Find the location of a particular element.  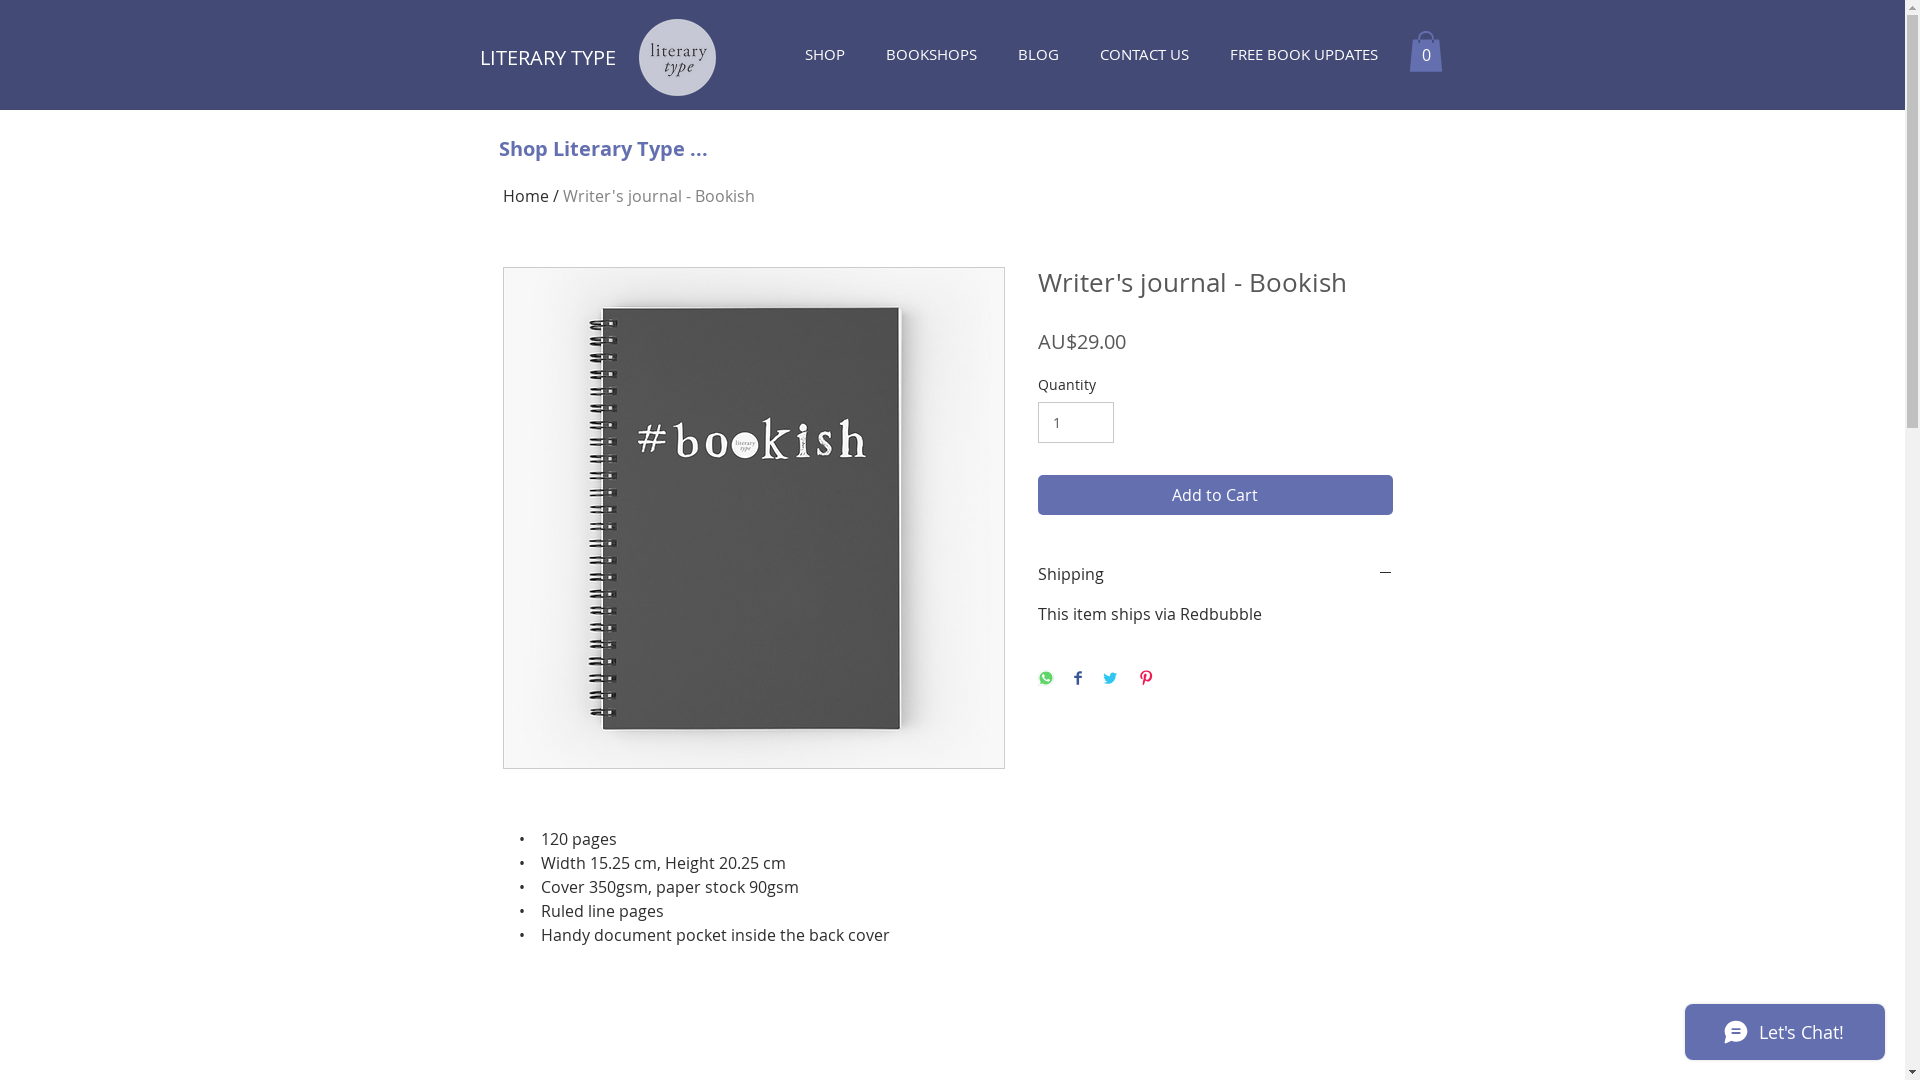

FREE BOOK UPDATES is located at coordinates (1308, 54).